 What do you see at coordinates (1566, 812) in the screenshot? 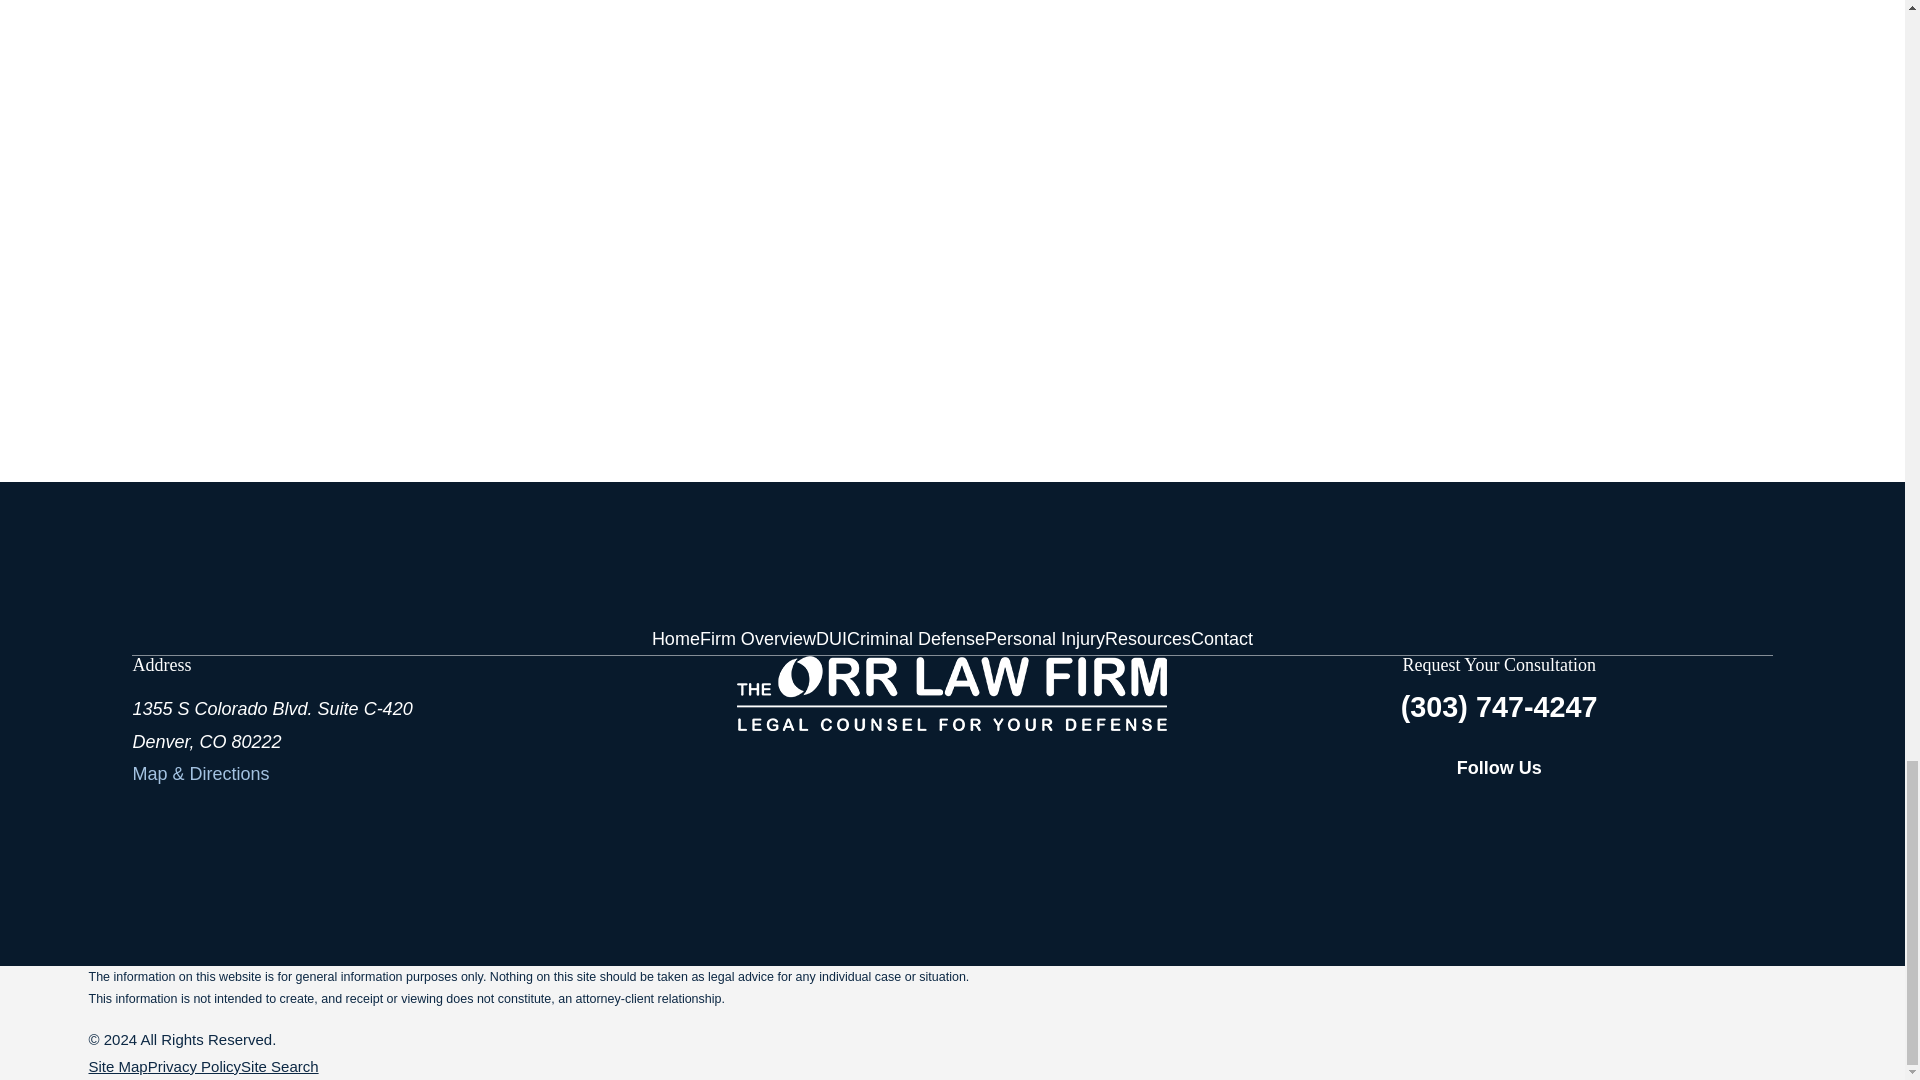
I see `Facebook` at bounding box center [1566, 812].